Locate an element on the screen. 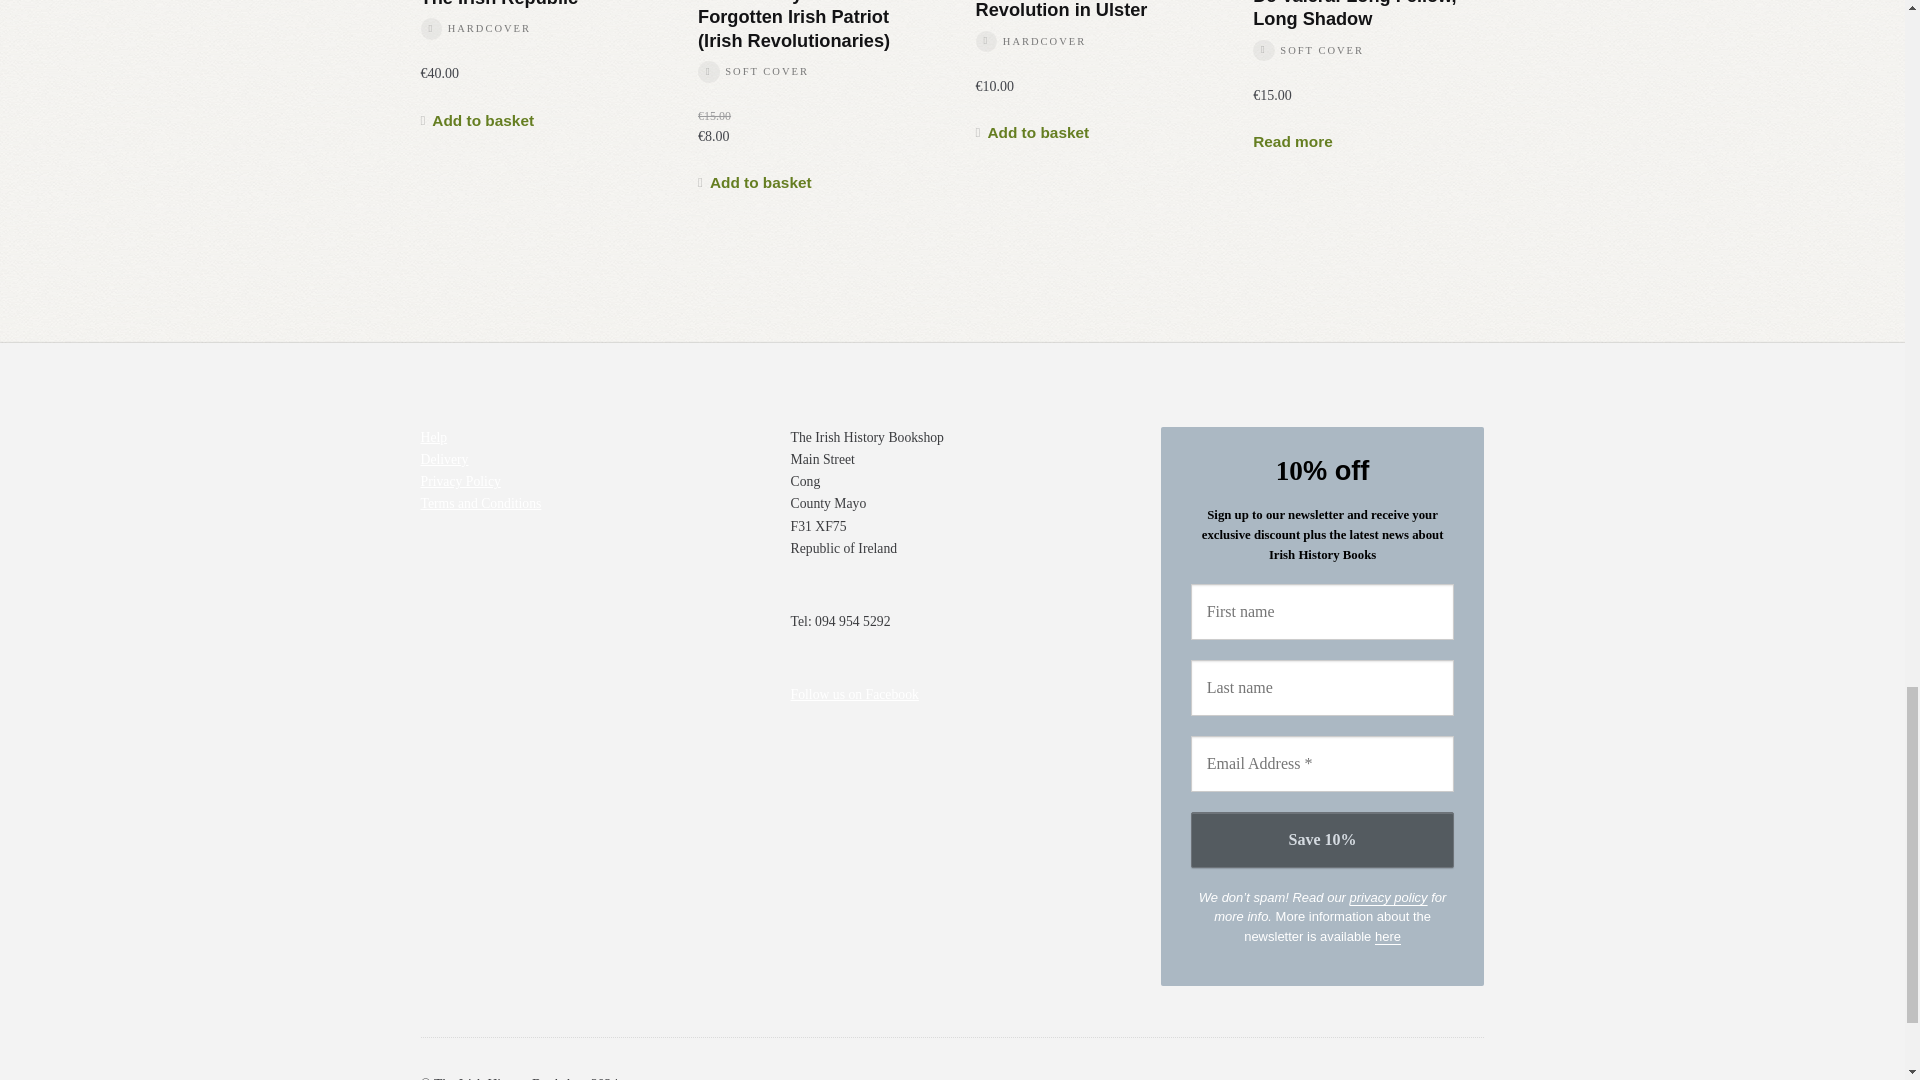  Last name is located at coordinates (1322, 688).